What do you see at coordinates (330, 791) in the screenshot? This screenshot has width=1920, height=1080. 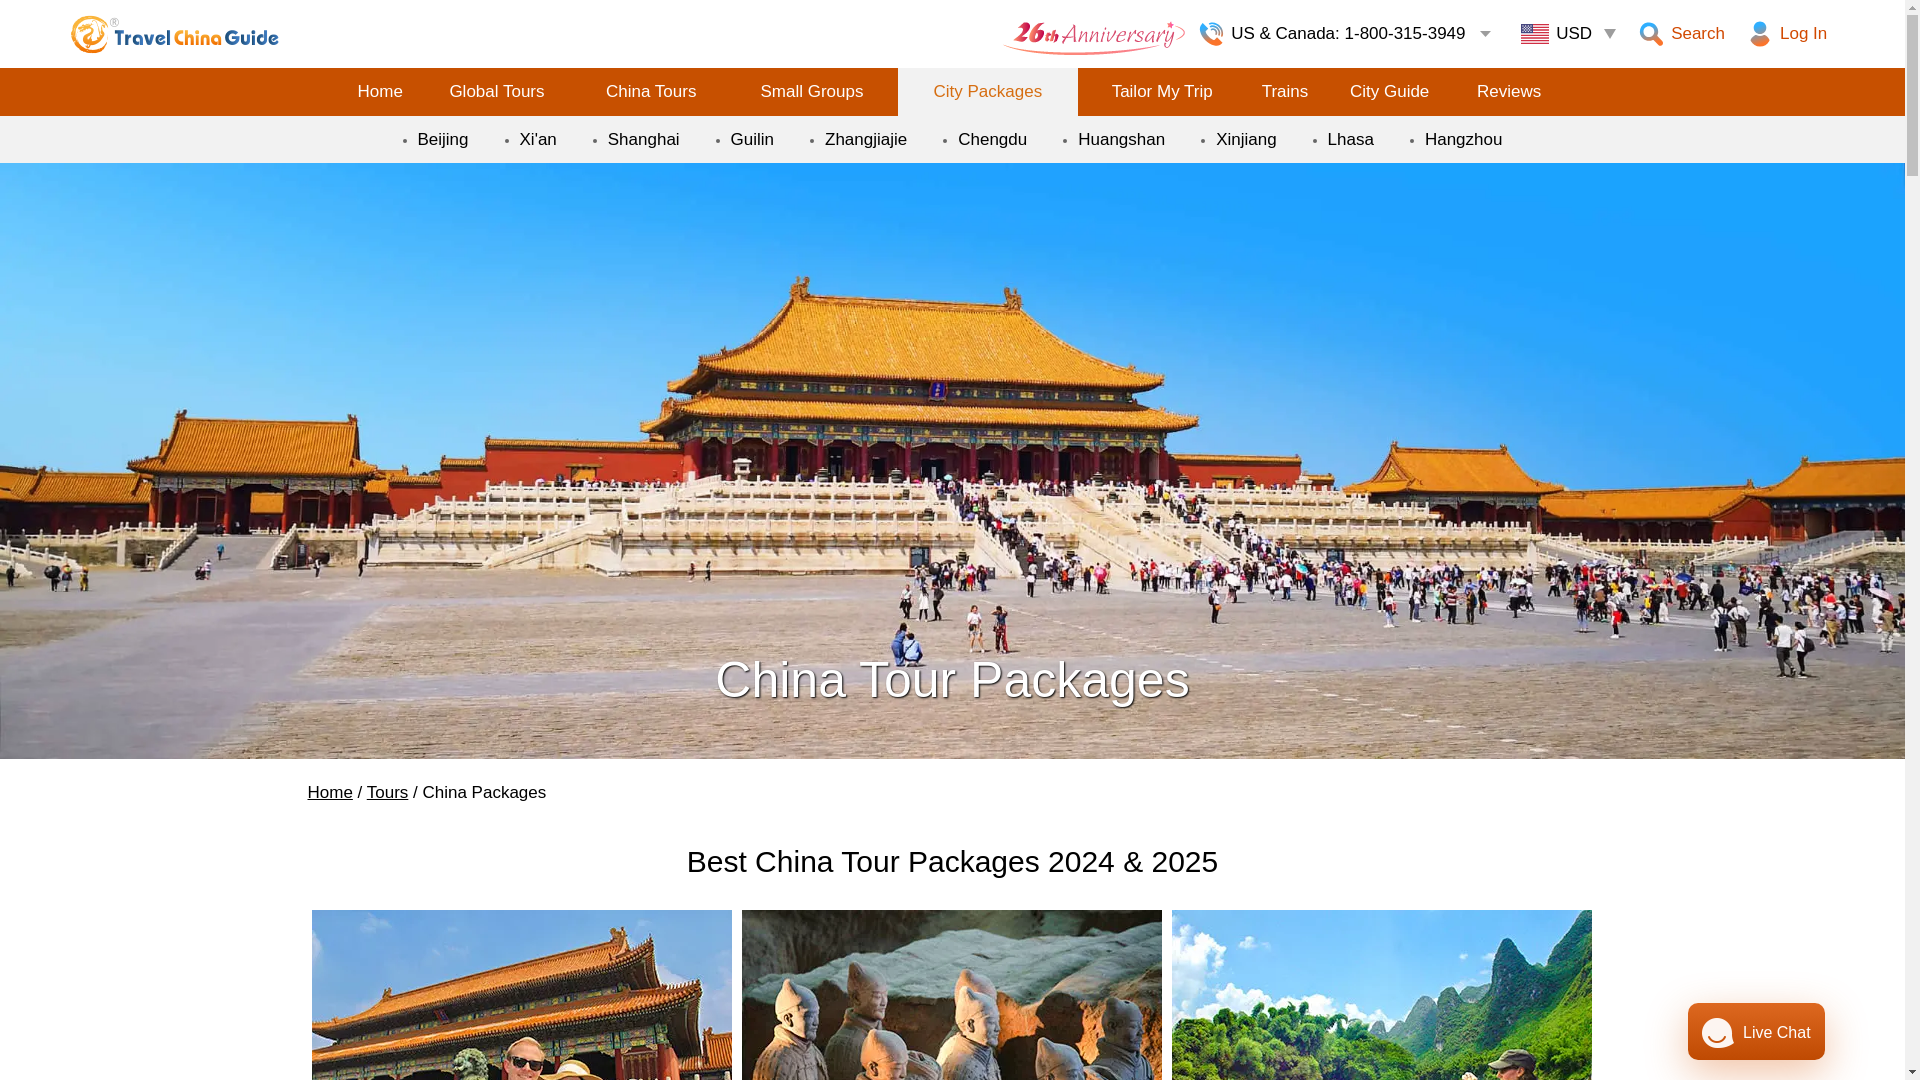 I see `Home` at bounding box center [330, 791].